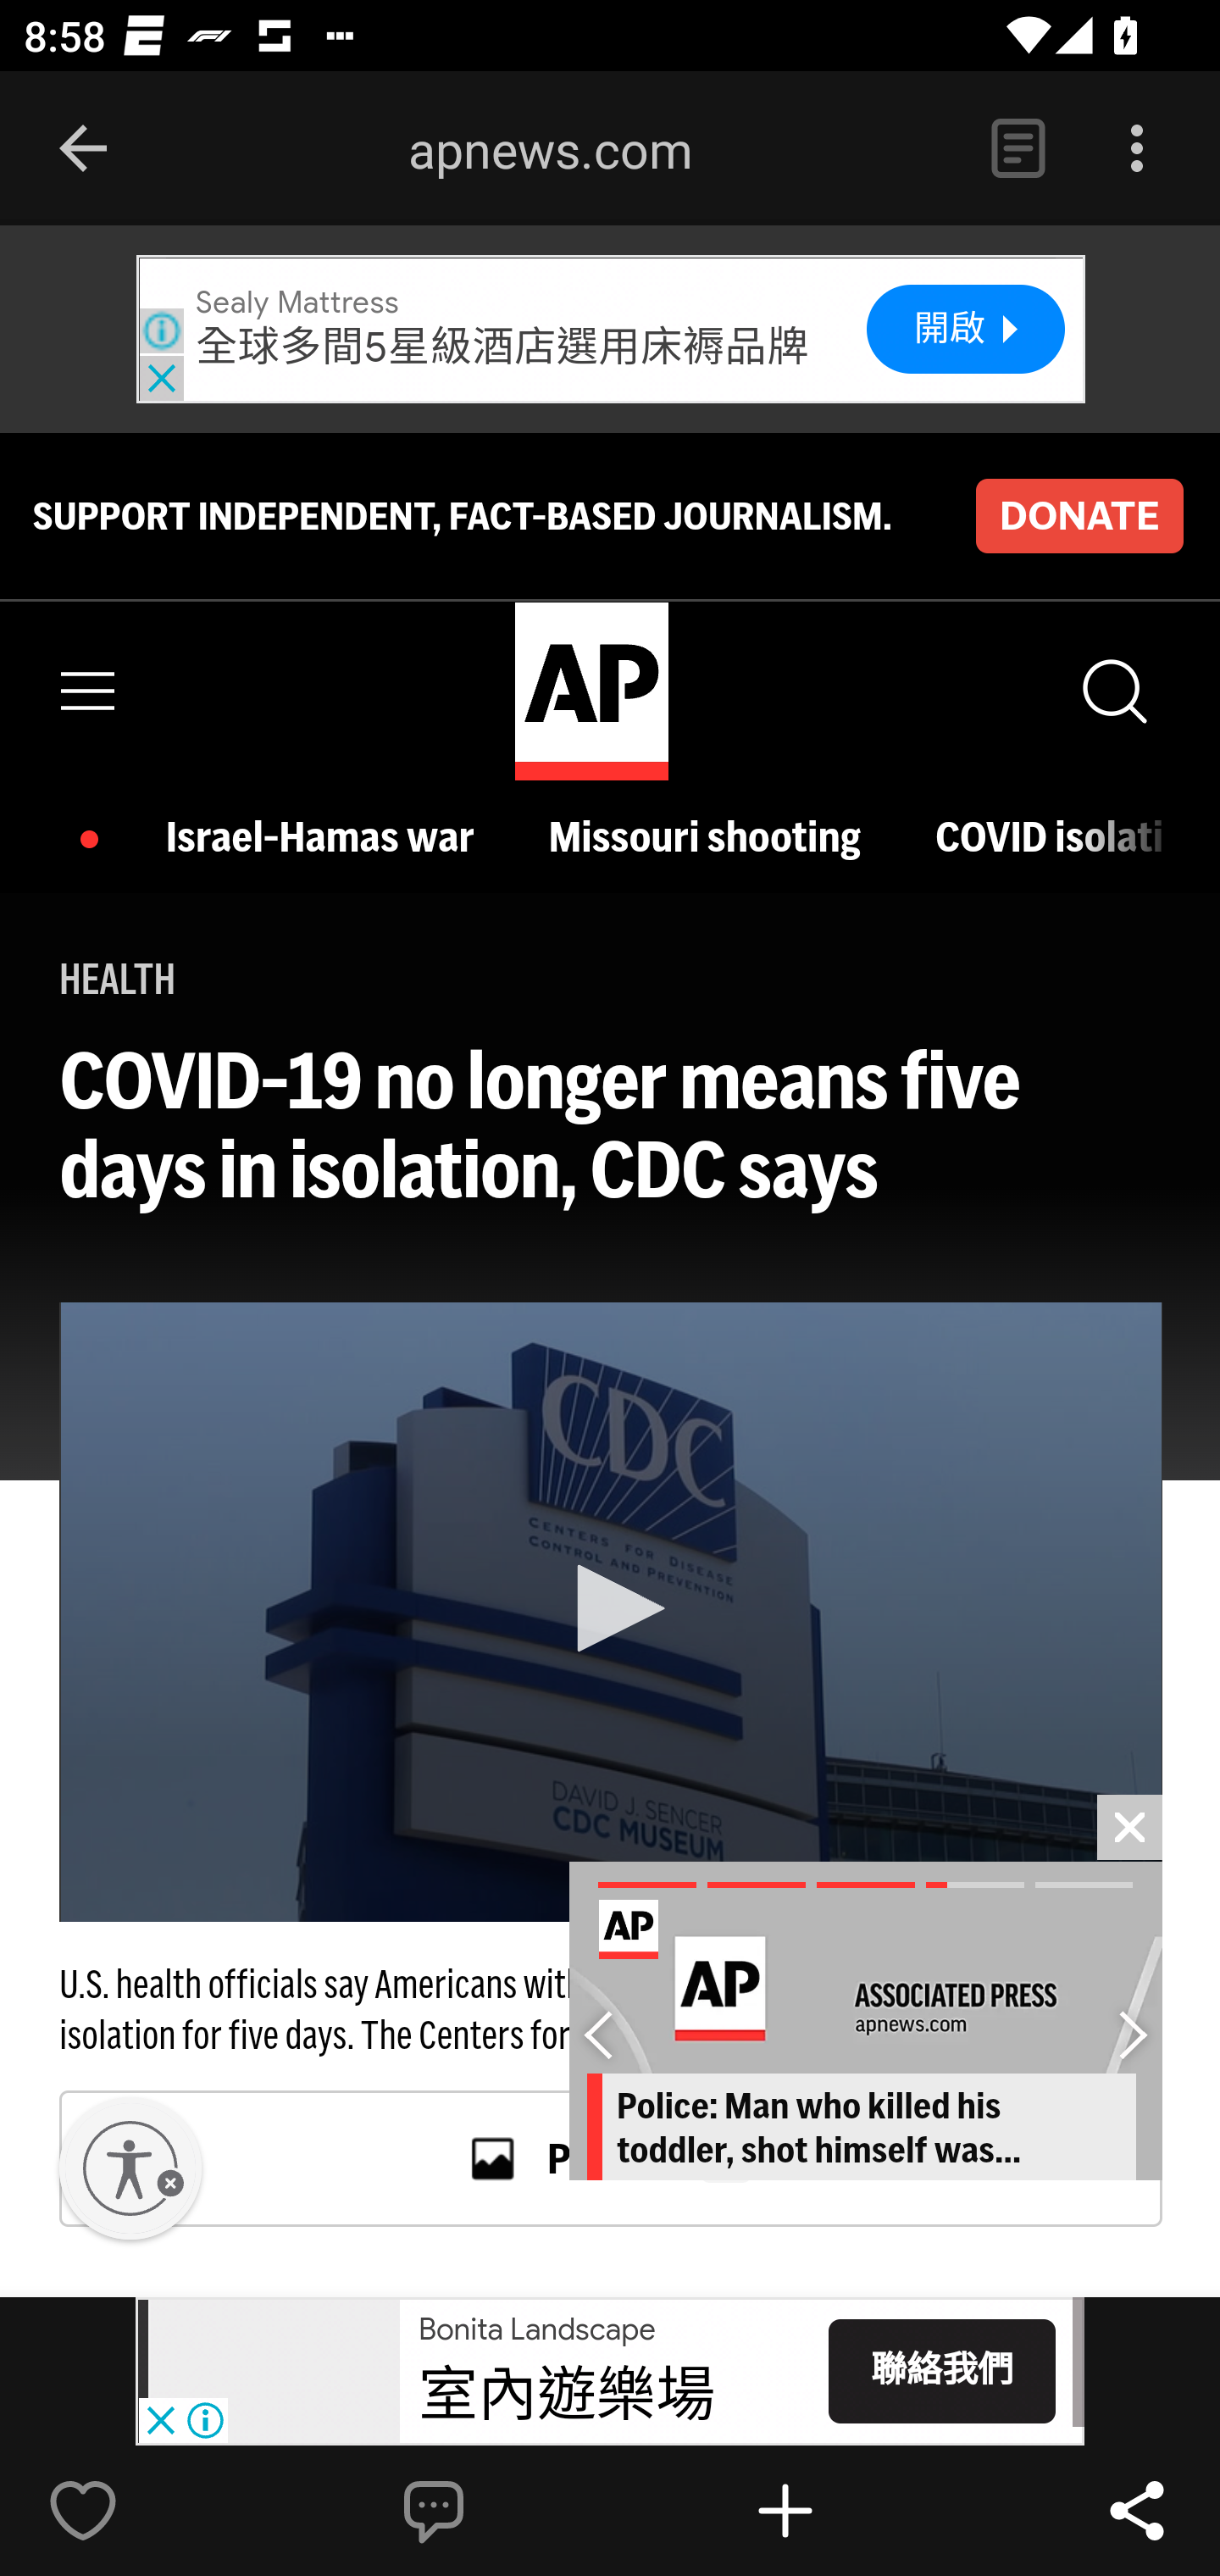  I want to click on Flip into Magazine, so click(856, 2510).